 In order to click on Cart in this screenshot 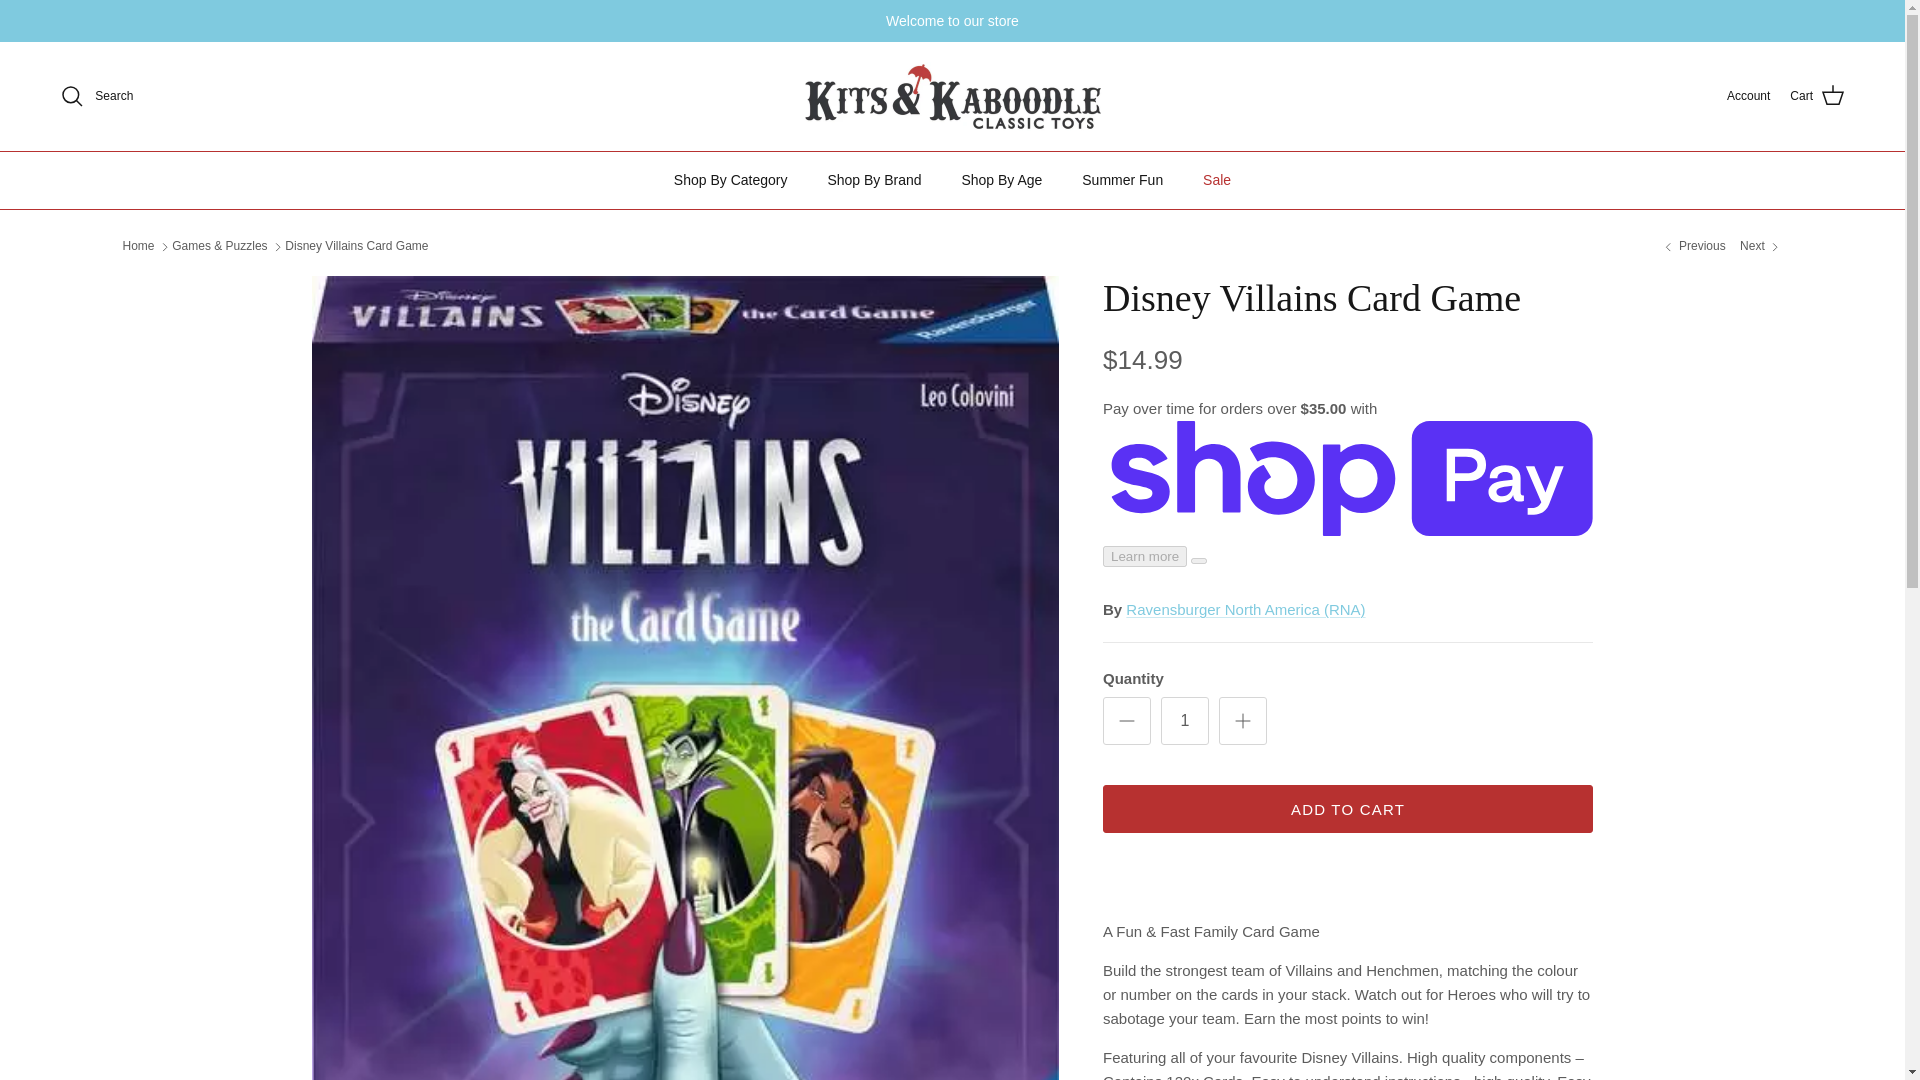, I will do `click(1817, 96)`.